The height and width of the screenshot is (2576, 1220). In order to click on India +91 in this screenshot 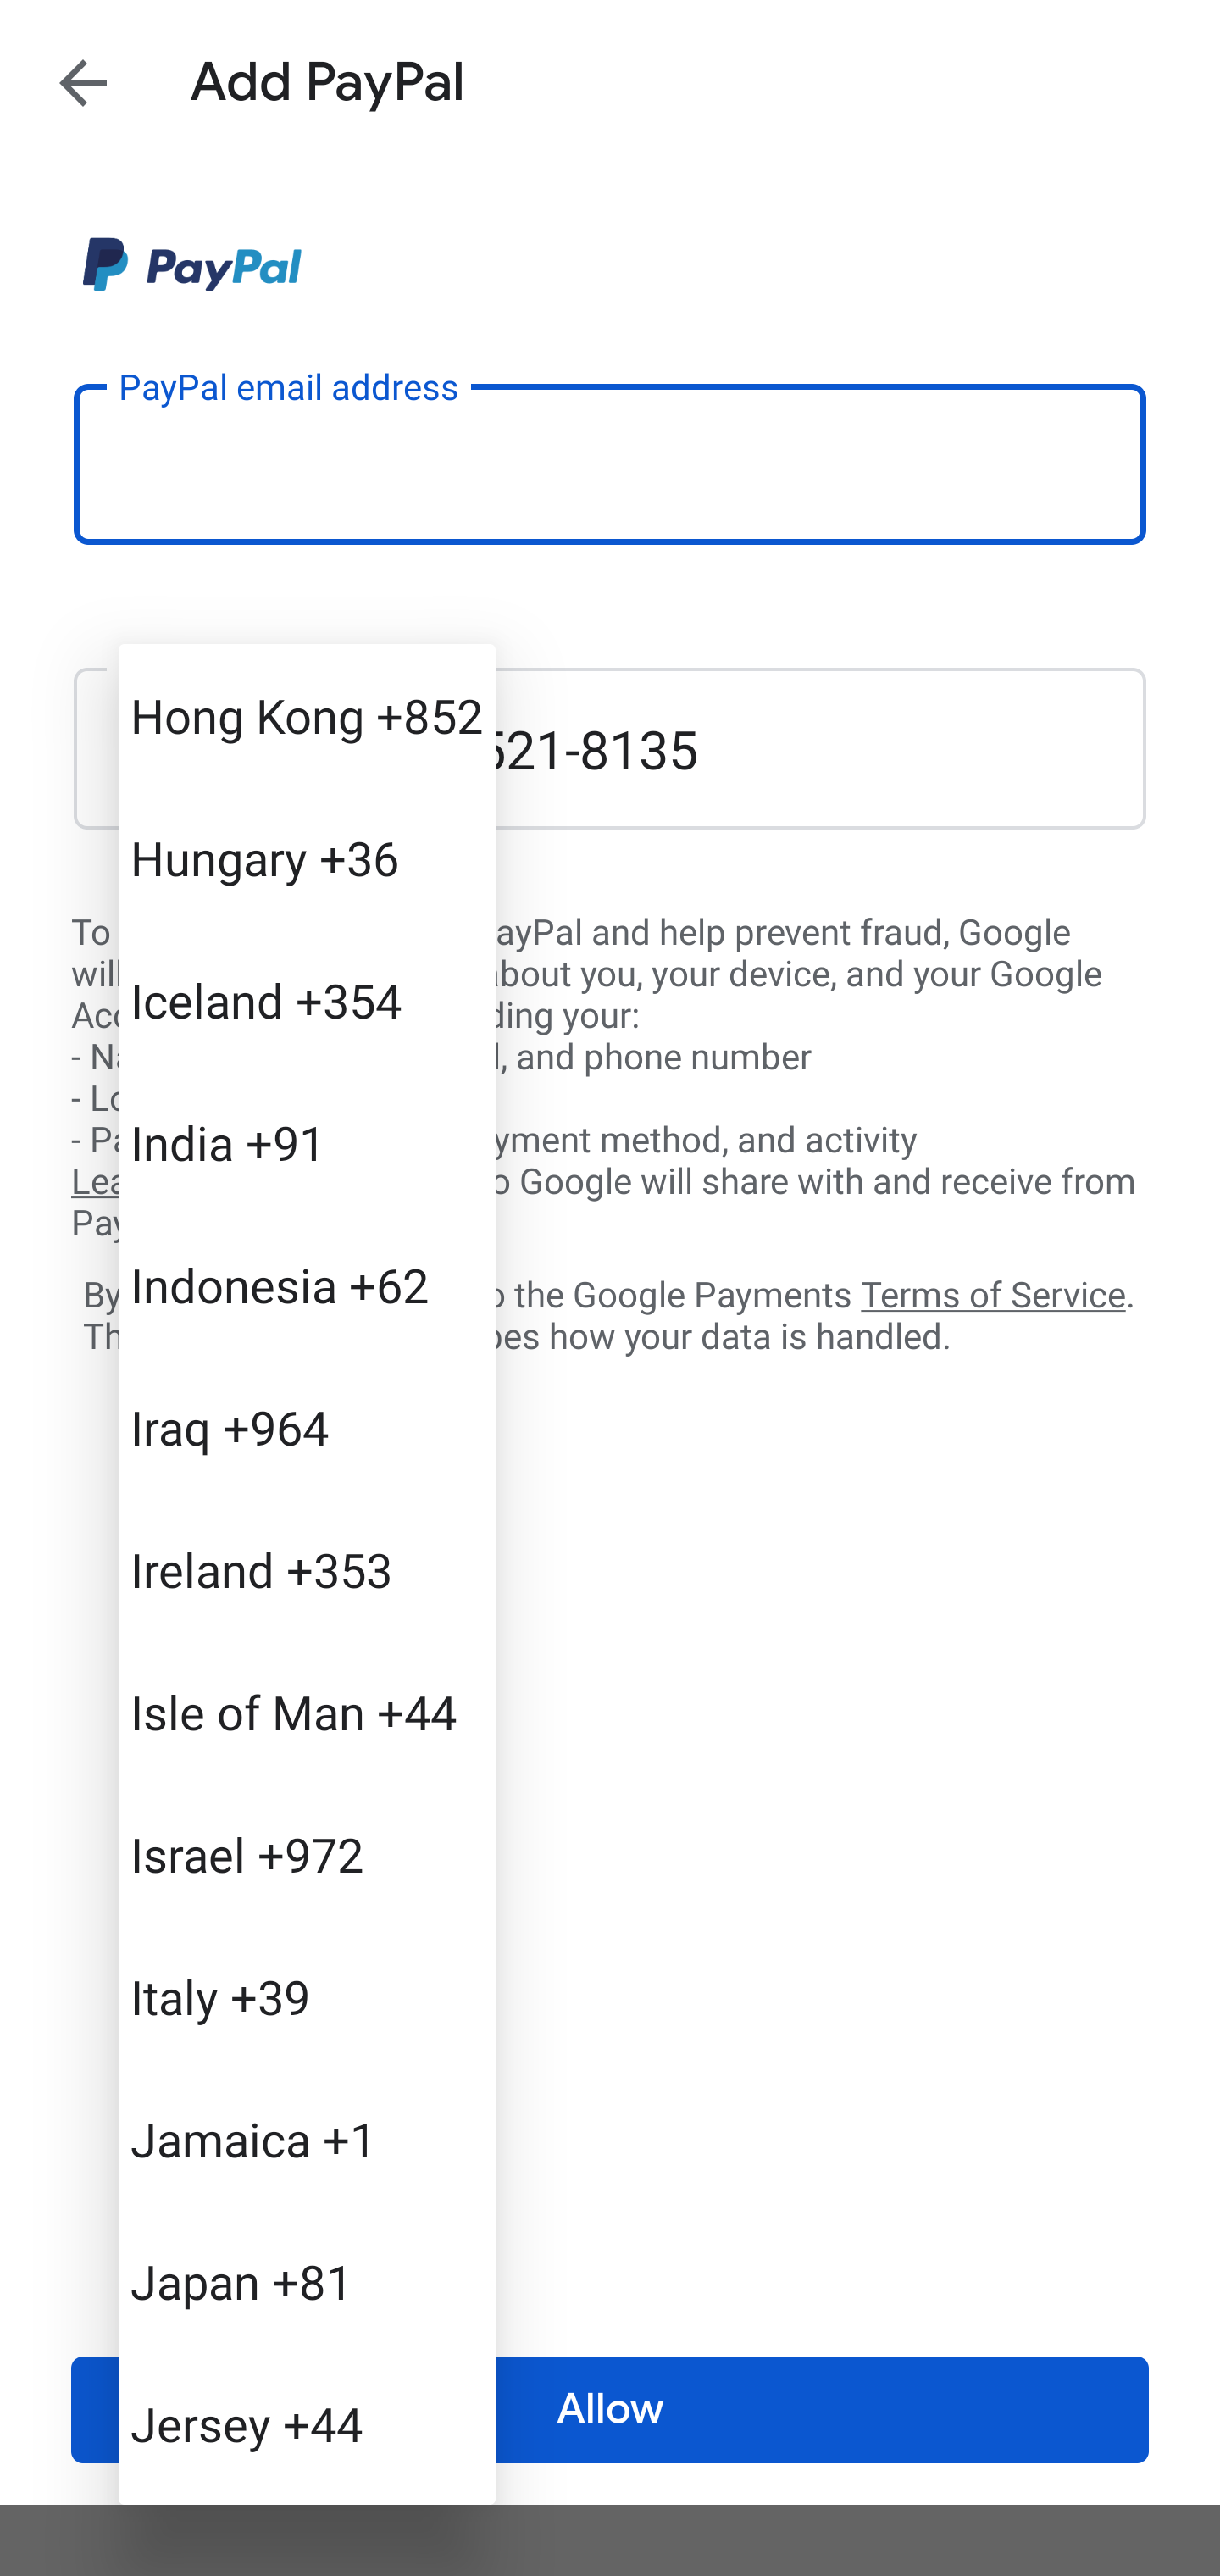, I will do `click(307, 1142)`.